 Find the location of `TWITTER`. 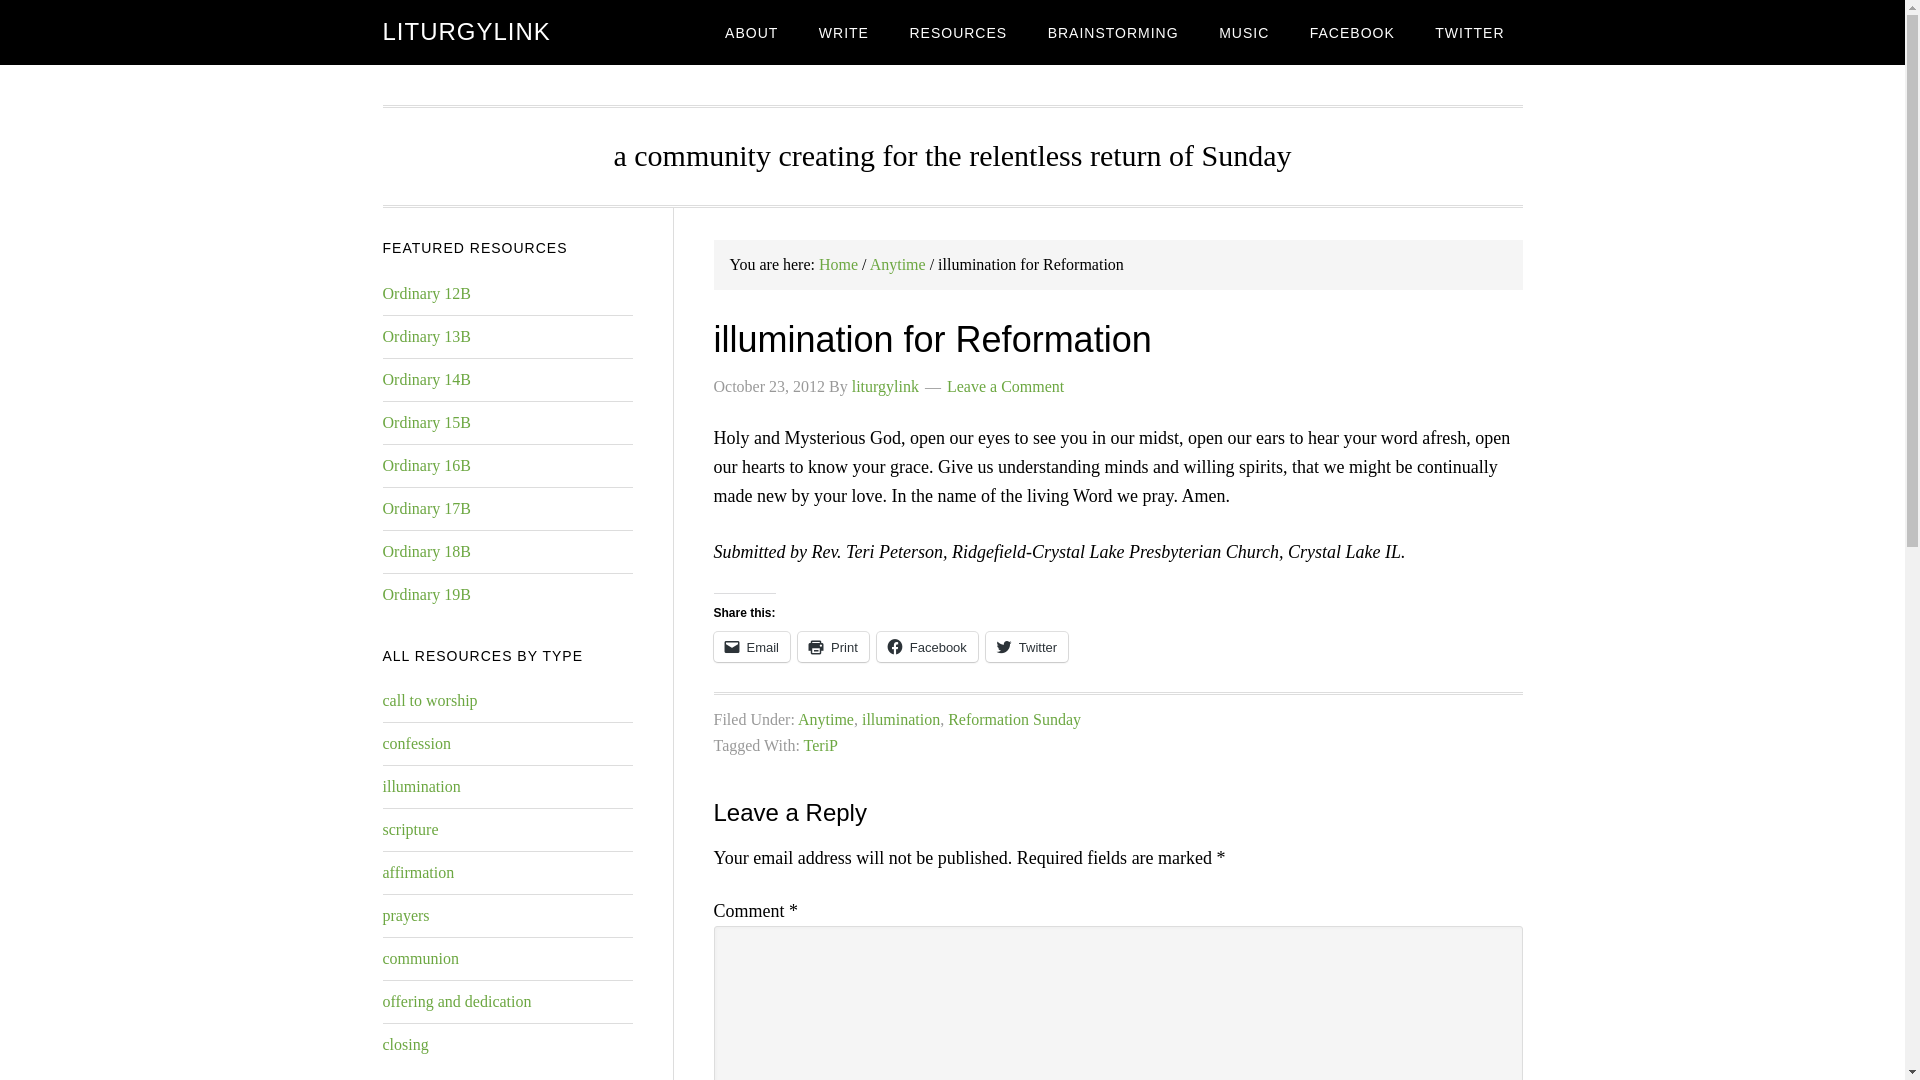

TWITTER is located at coordinates (1469, 32).